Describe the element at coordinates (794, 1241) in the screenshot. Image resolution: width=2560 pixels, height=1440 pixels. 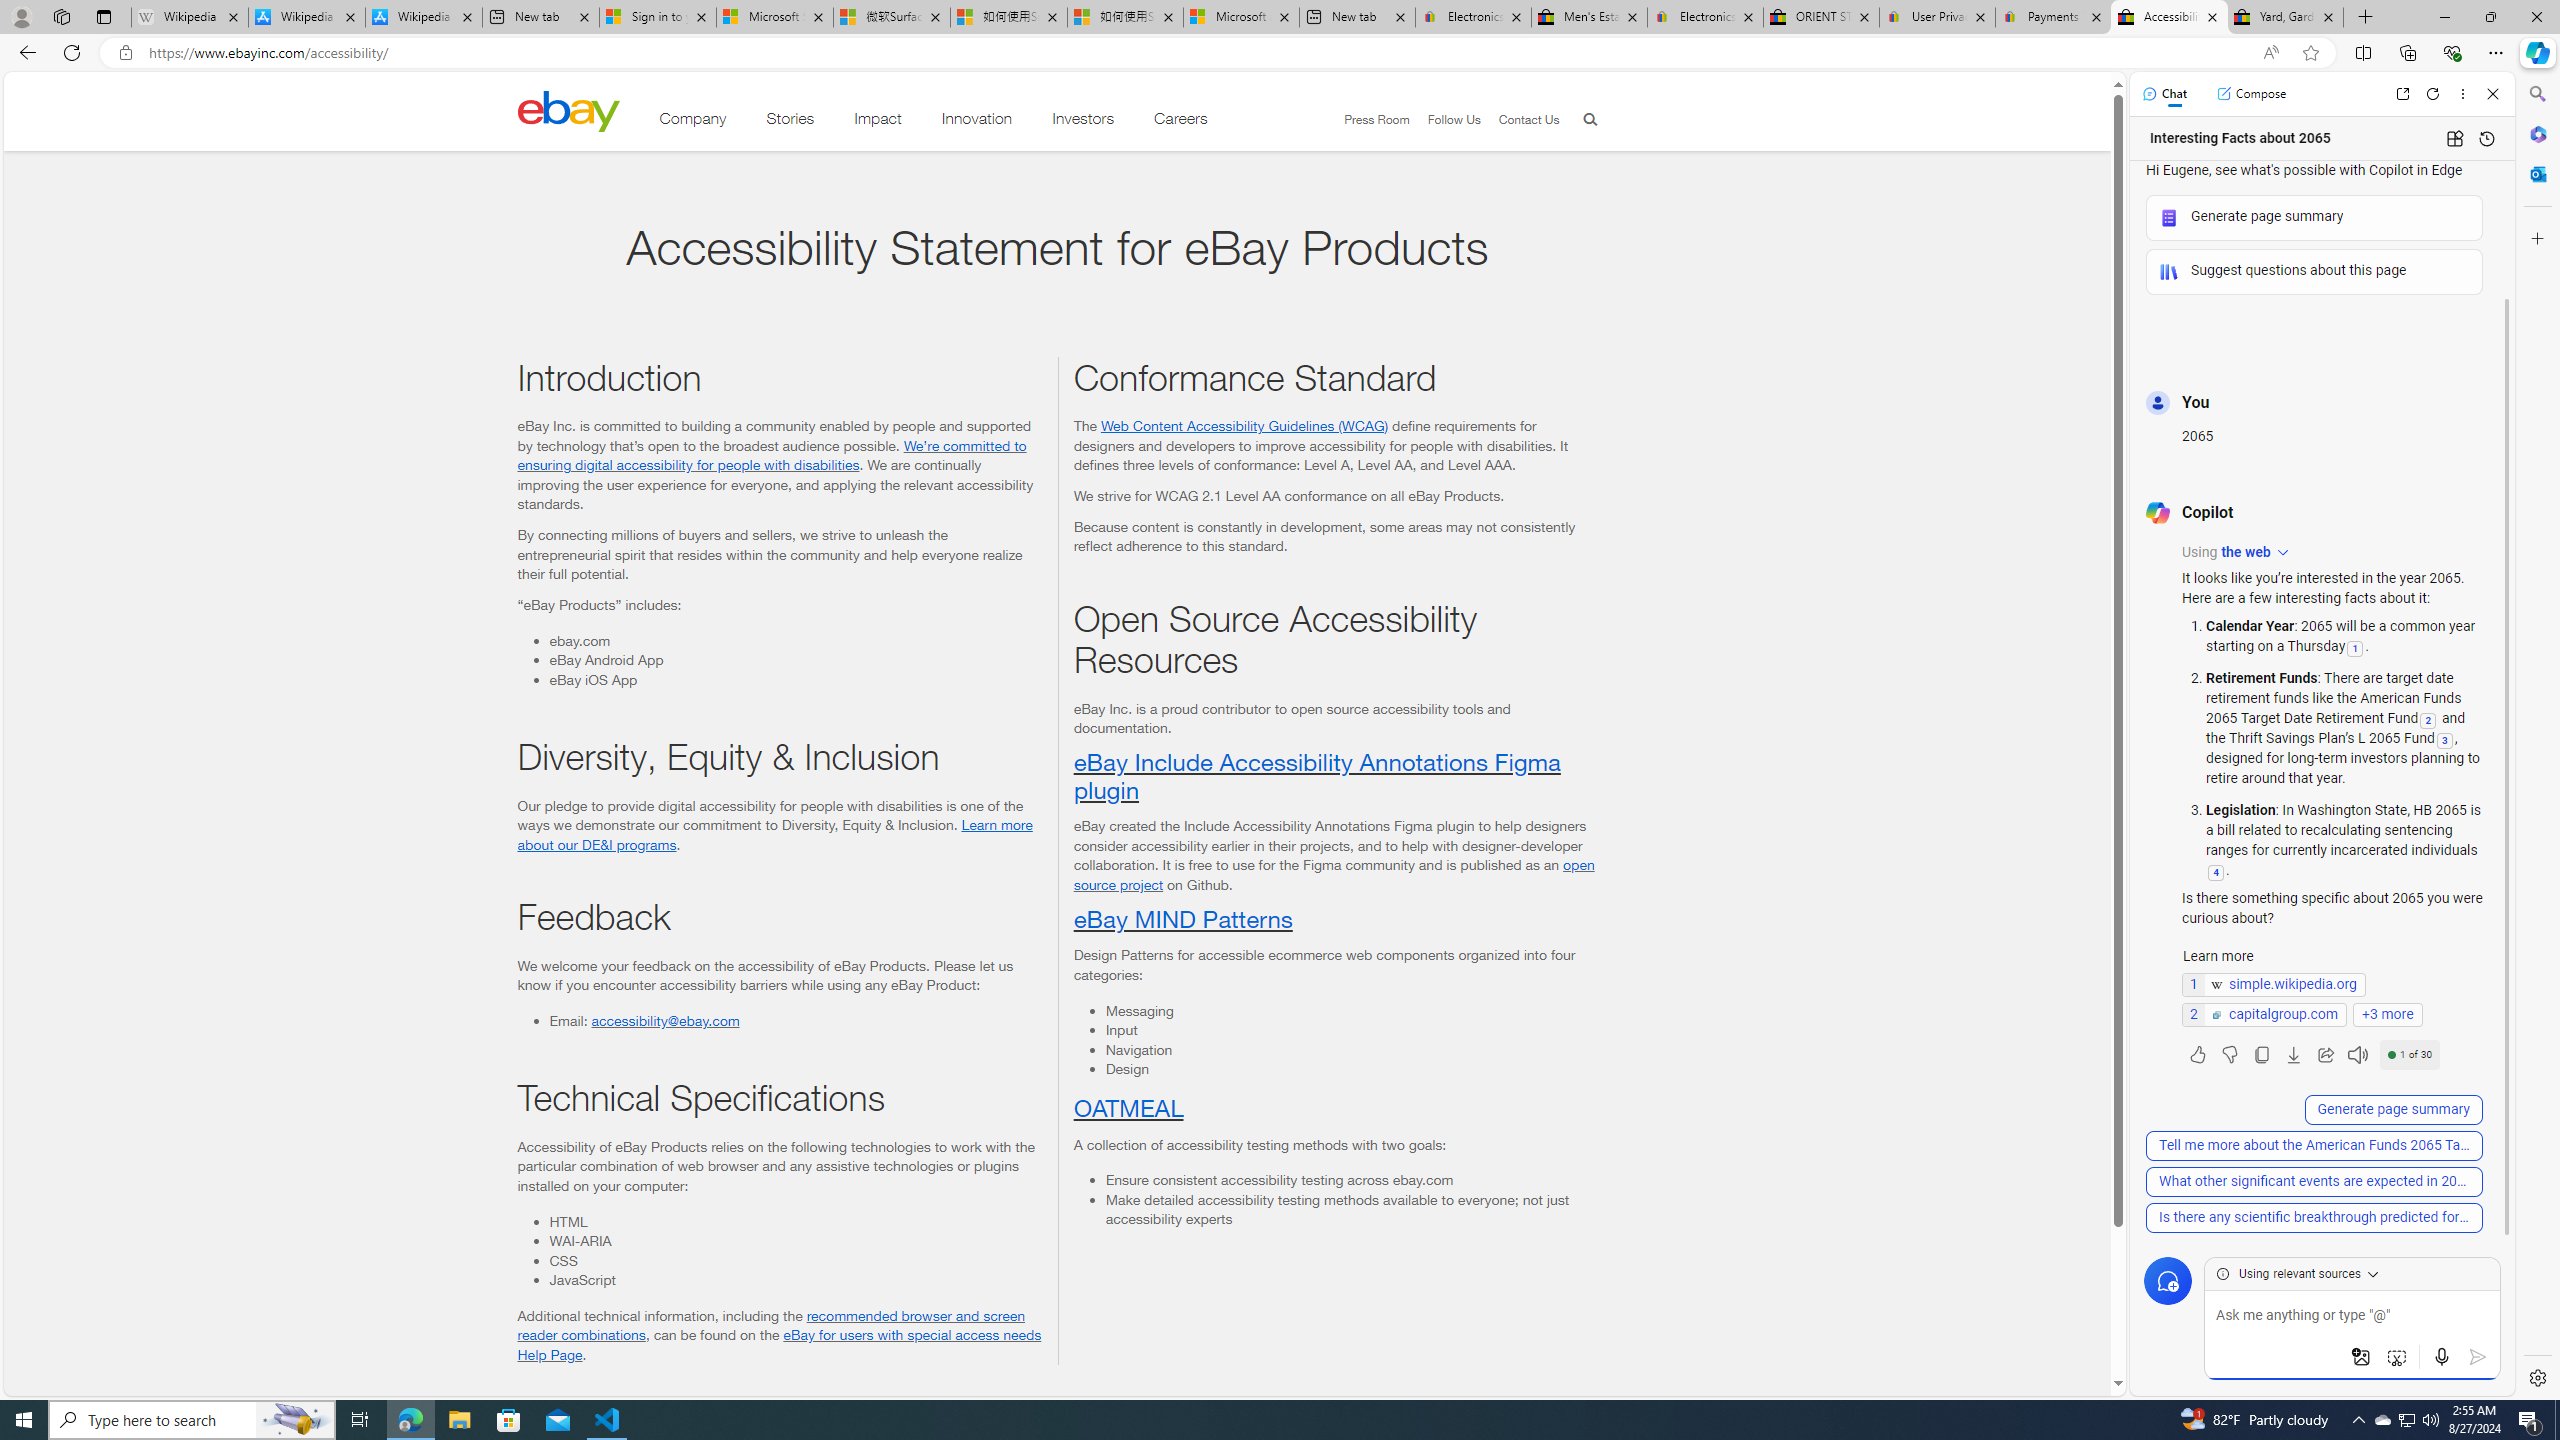
I see `WAI-ARIA` at that location.